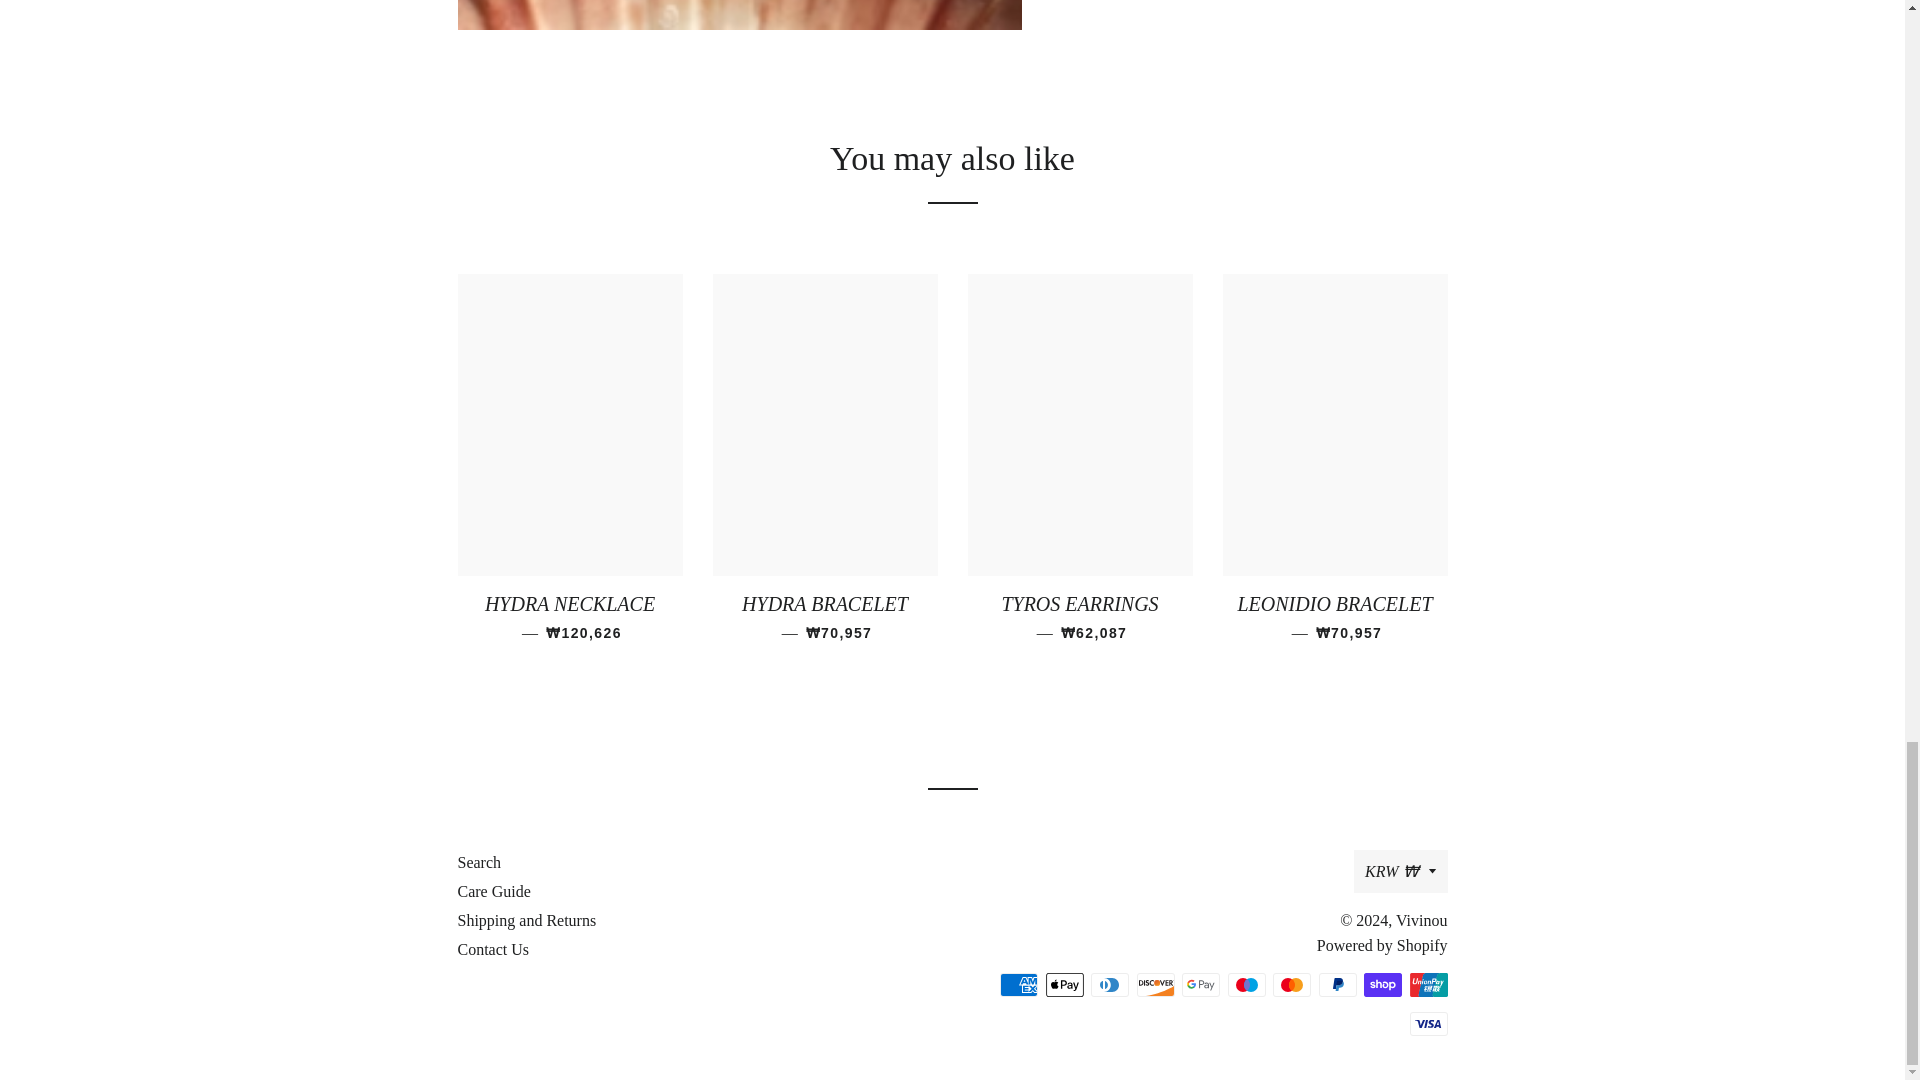  Describe the element at coordinates (1428, 984) in the screenshot. I see `Union Pay` at that location.